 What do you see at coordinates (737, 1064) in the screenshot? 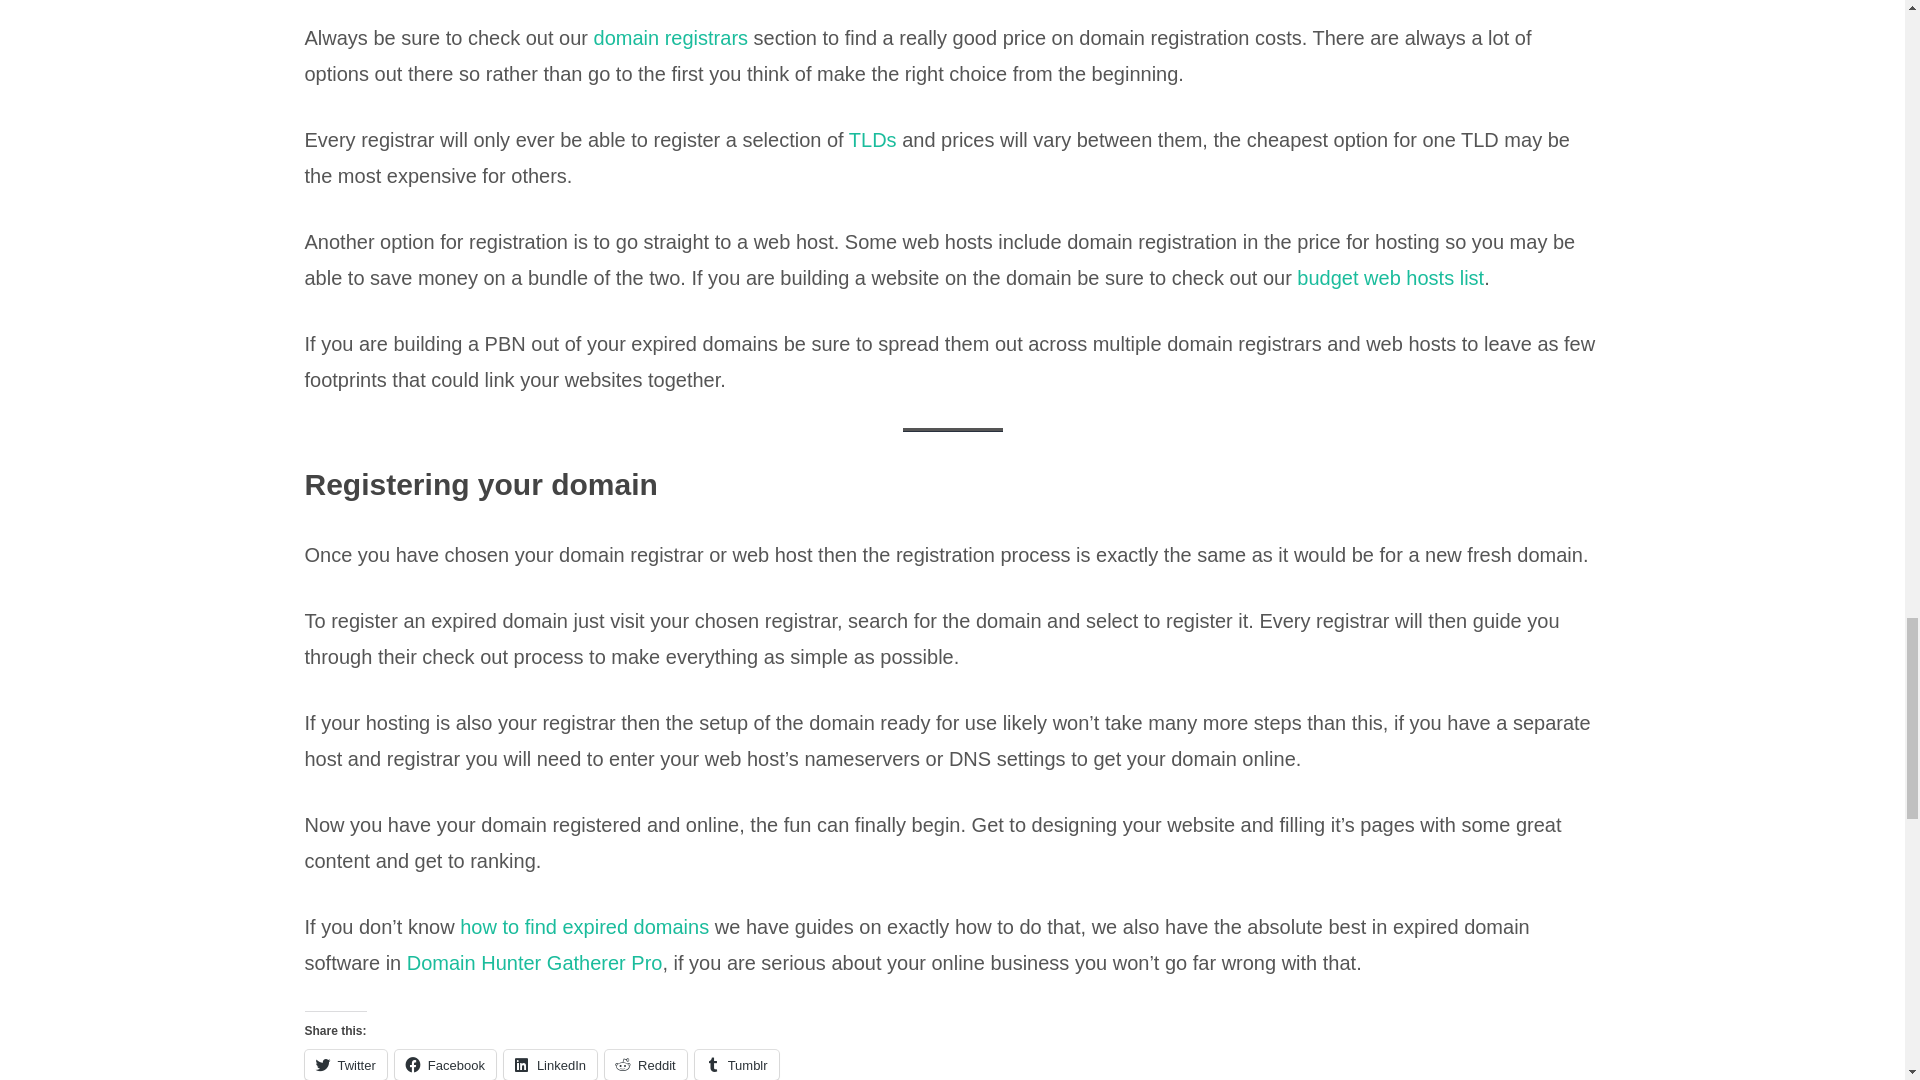
I see `Tumblr` at bounding box center [737, 1064].